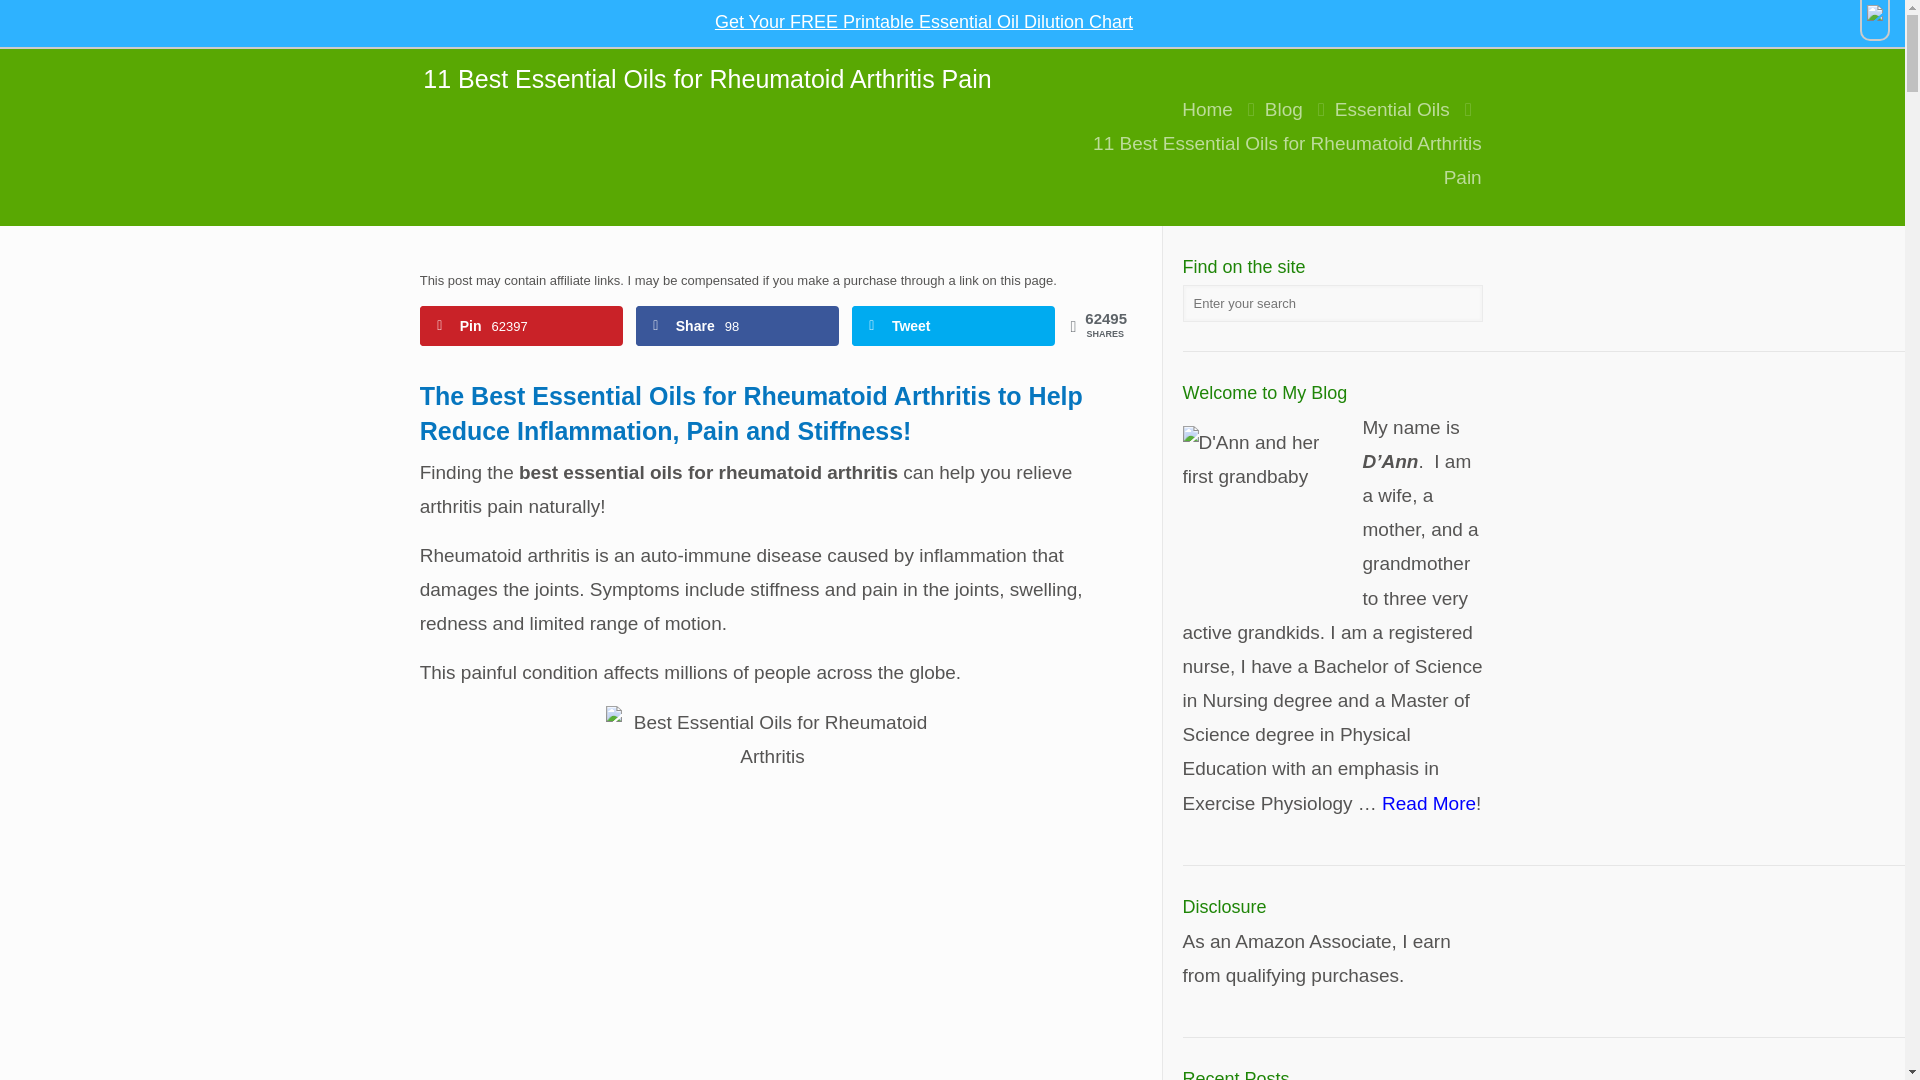 This screenshot has height=1080, width=1920. I want to click on Share98, so click(737, 325).